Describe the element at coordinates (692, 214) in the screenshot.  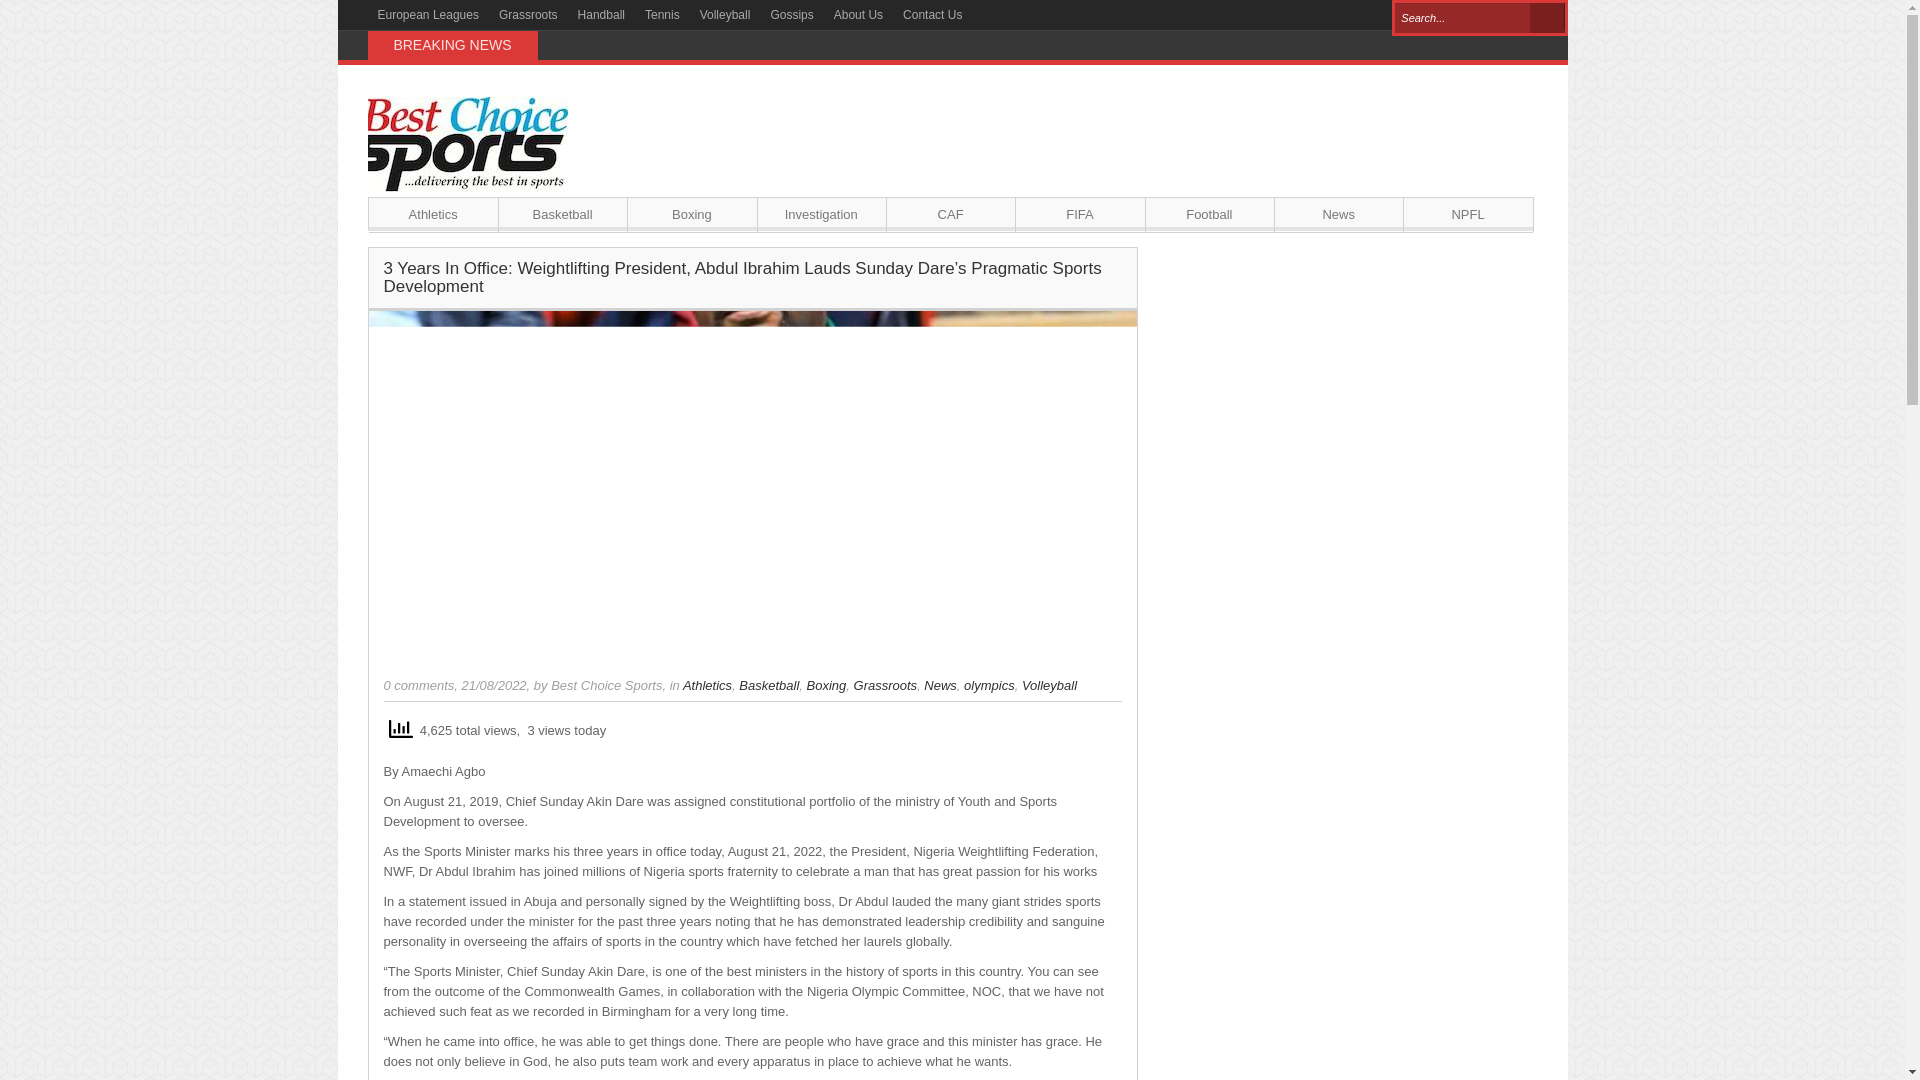
I see `Boxing` at that location.